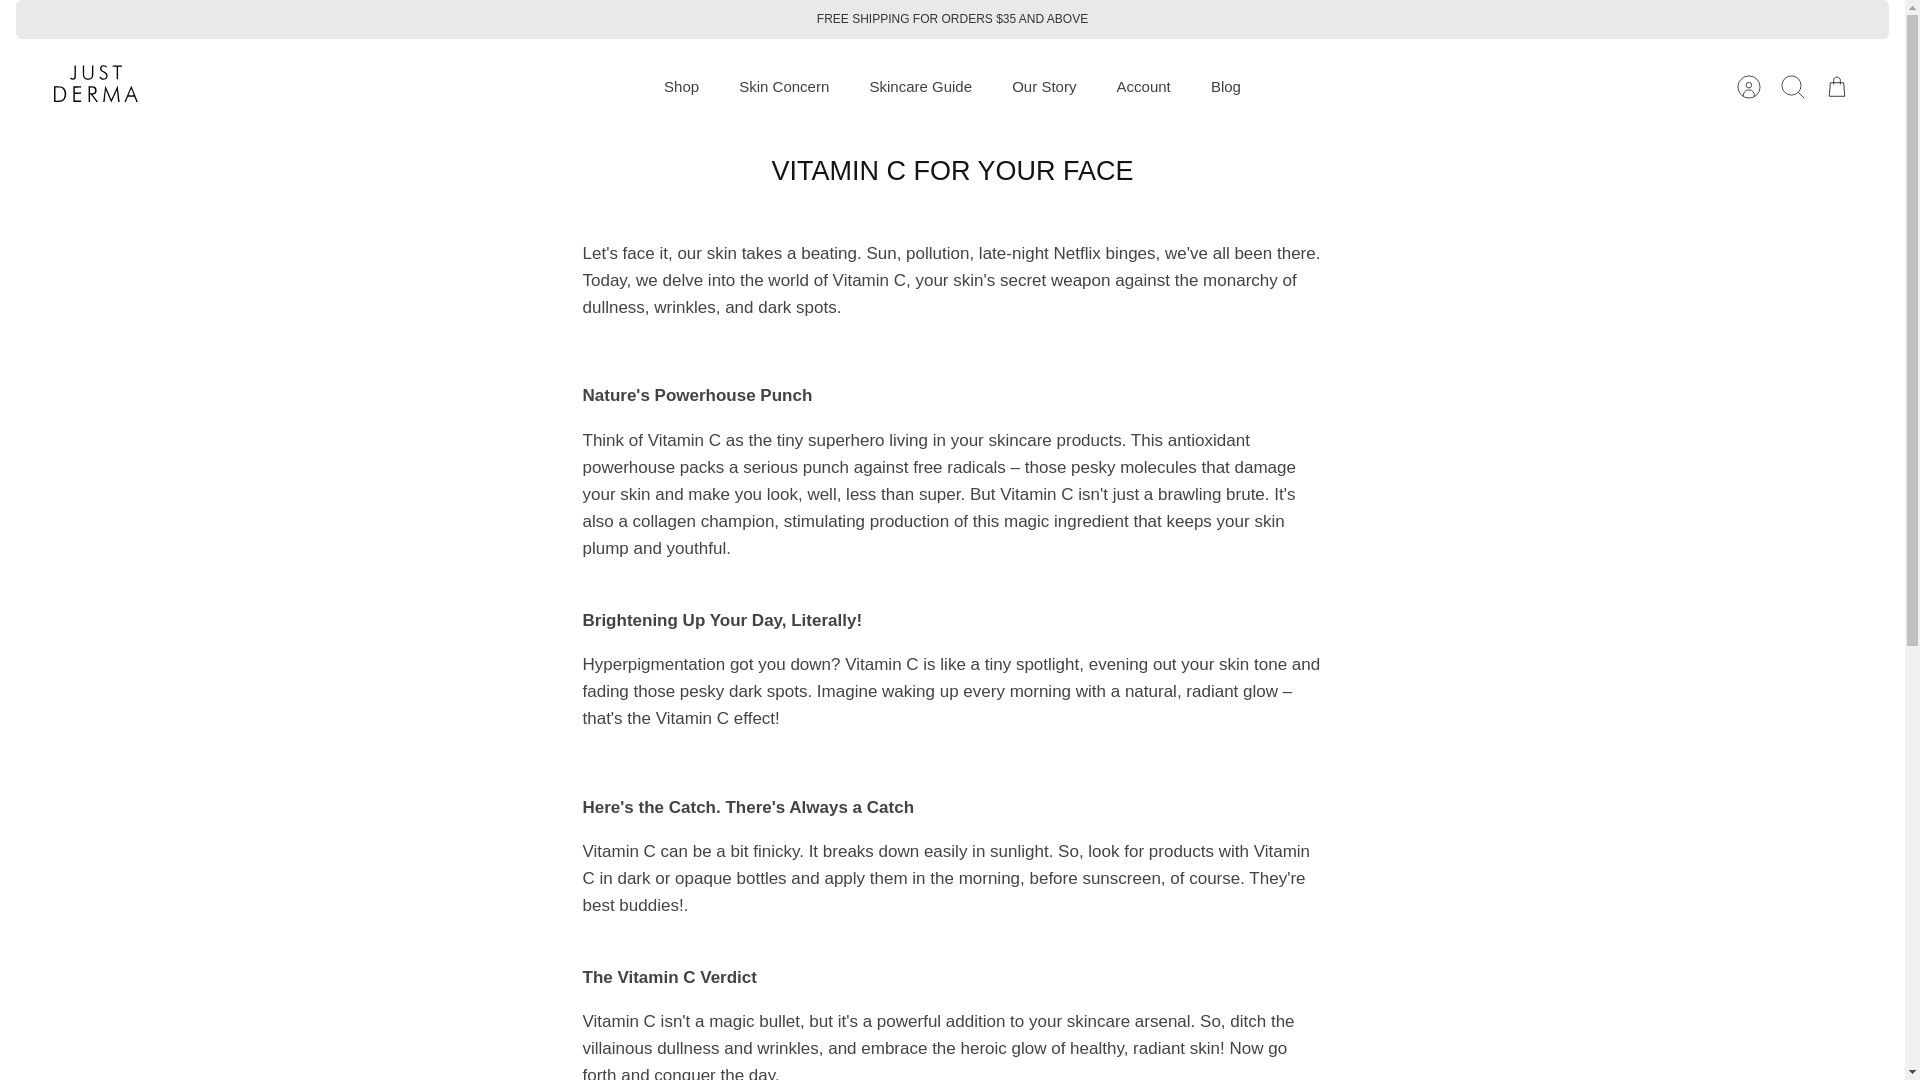 This screenshot has width=1920, height=1080. Describe the element at coordinates (96, 86) in the screenshot. I see `JustDerma` at that location.